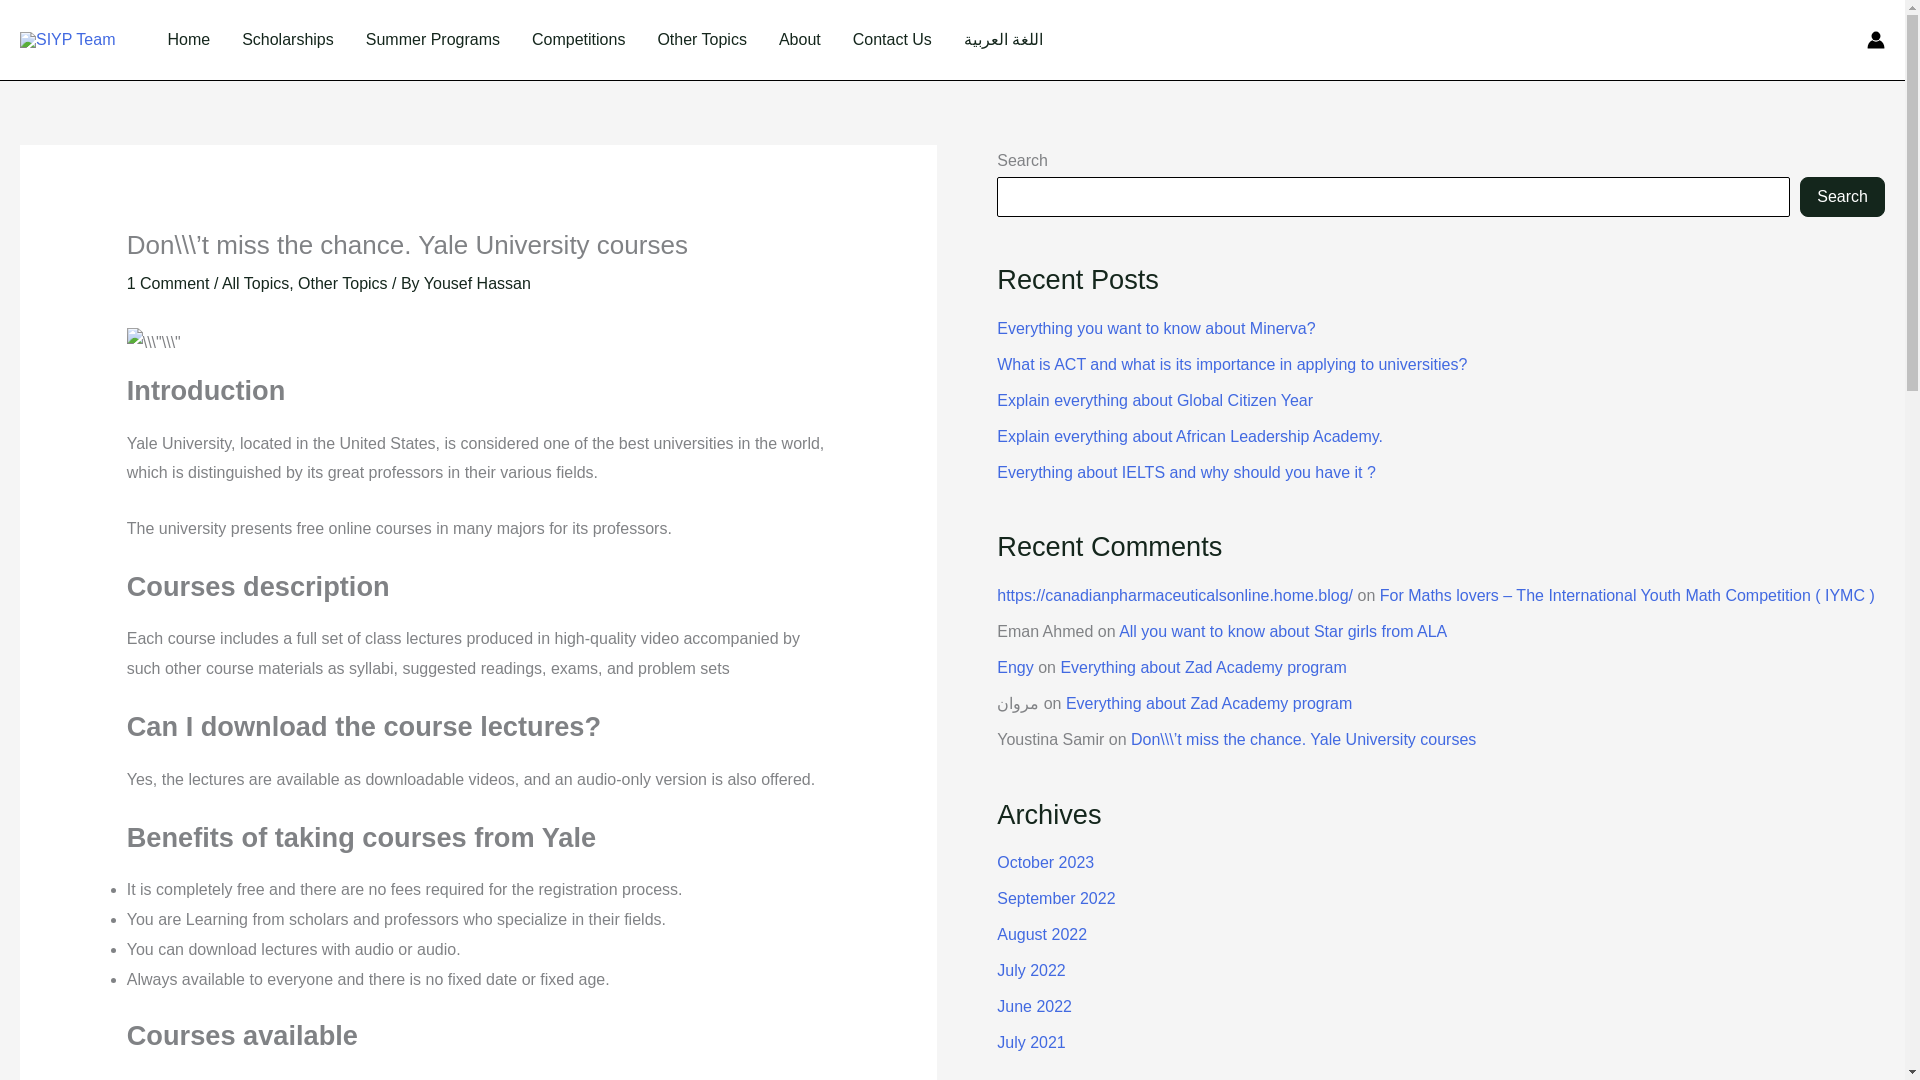 This screenshot has height=1080, width=1920. Describe the element at coordinates (188, 40) in the screenshot. I see `Home` at that location.